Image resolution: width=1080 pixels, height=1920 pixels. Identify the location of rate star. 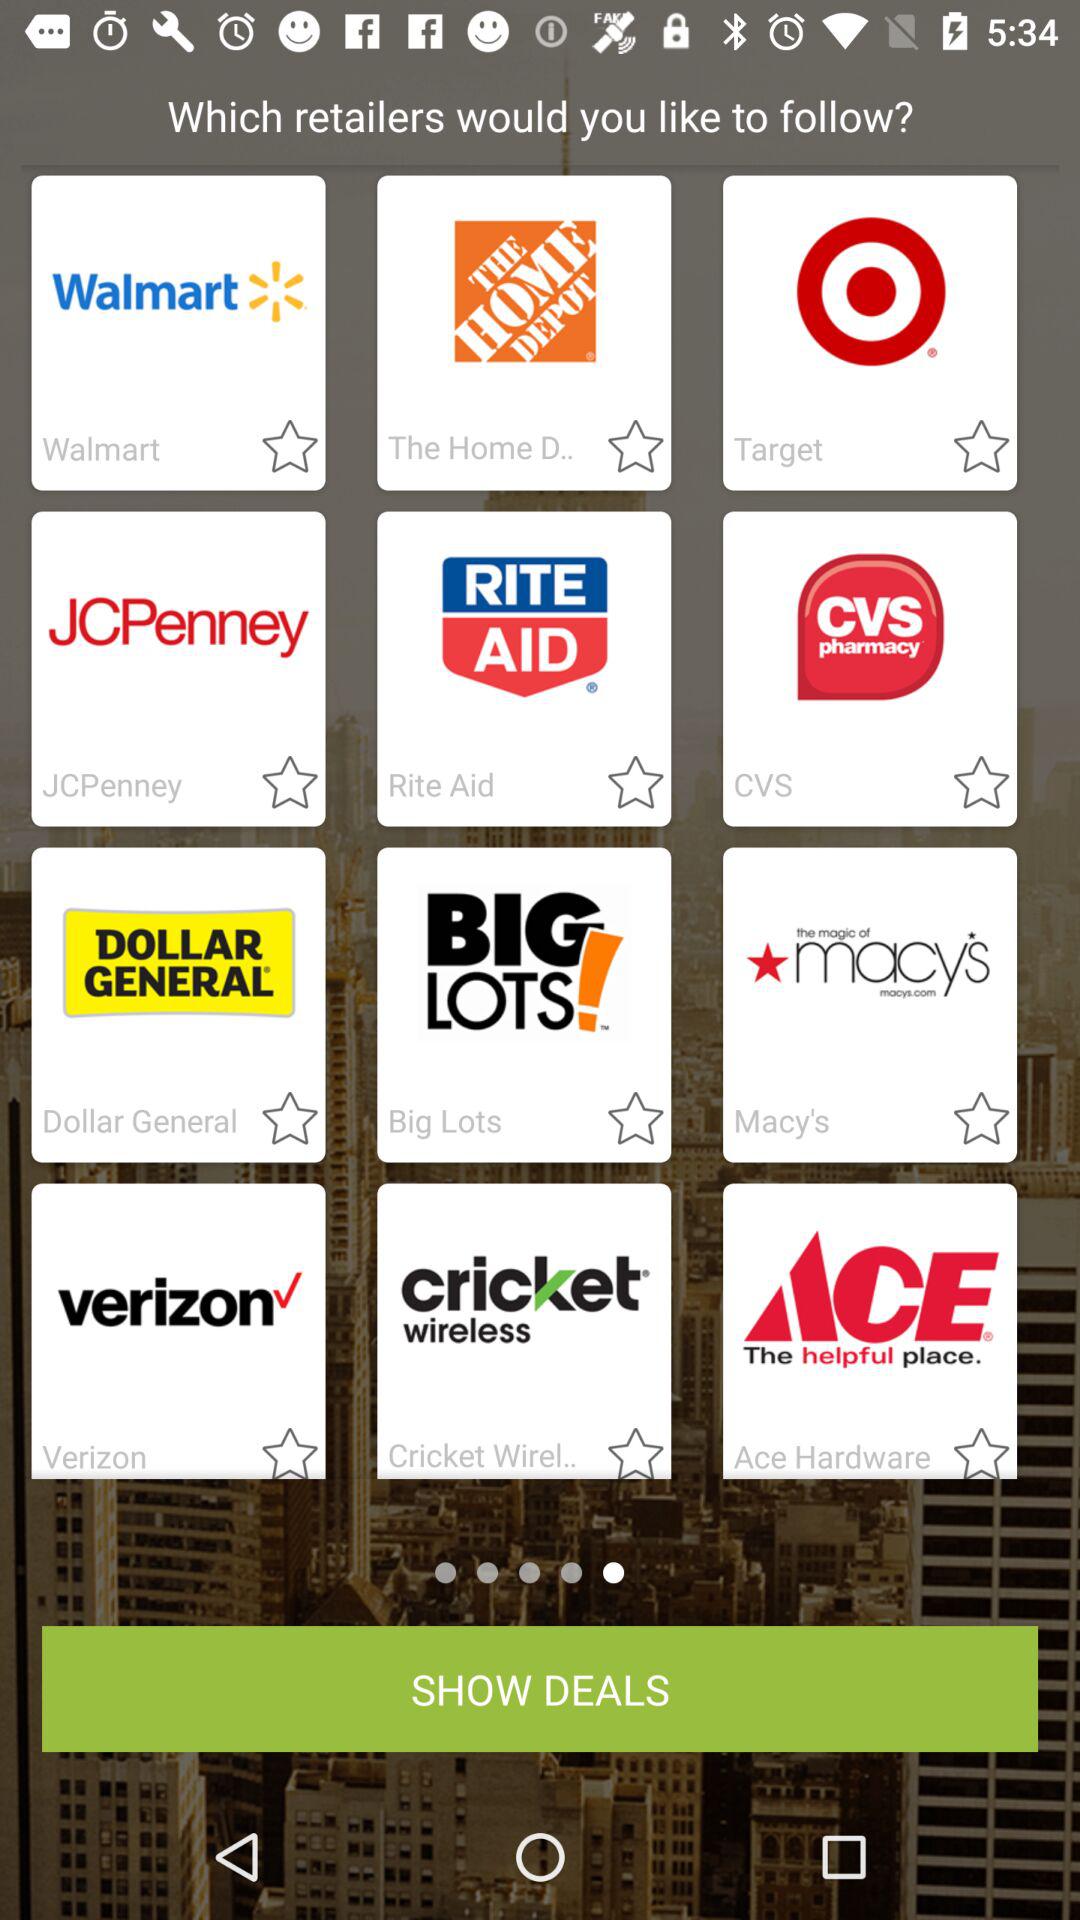
(969, 784).